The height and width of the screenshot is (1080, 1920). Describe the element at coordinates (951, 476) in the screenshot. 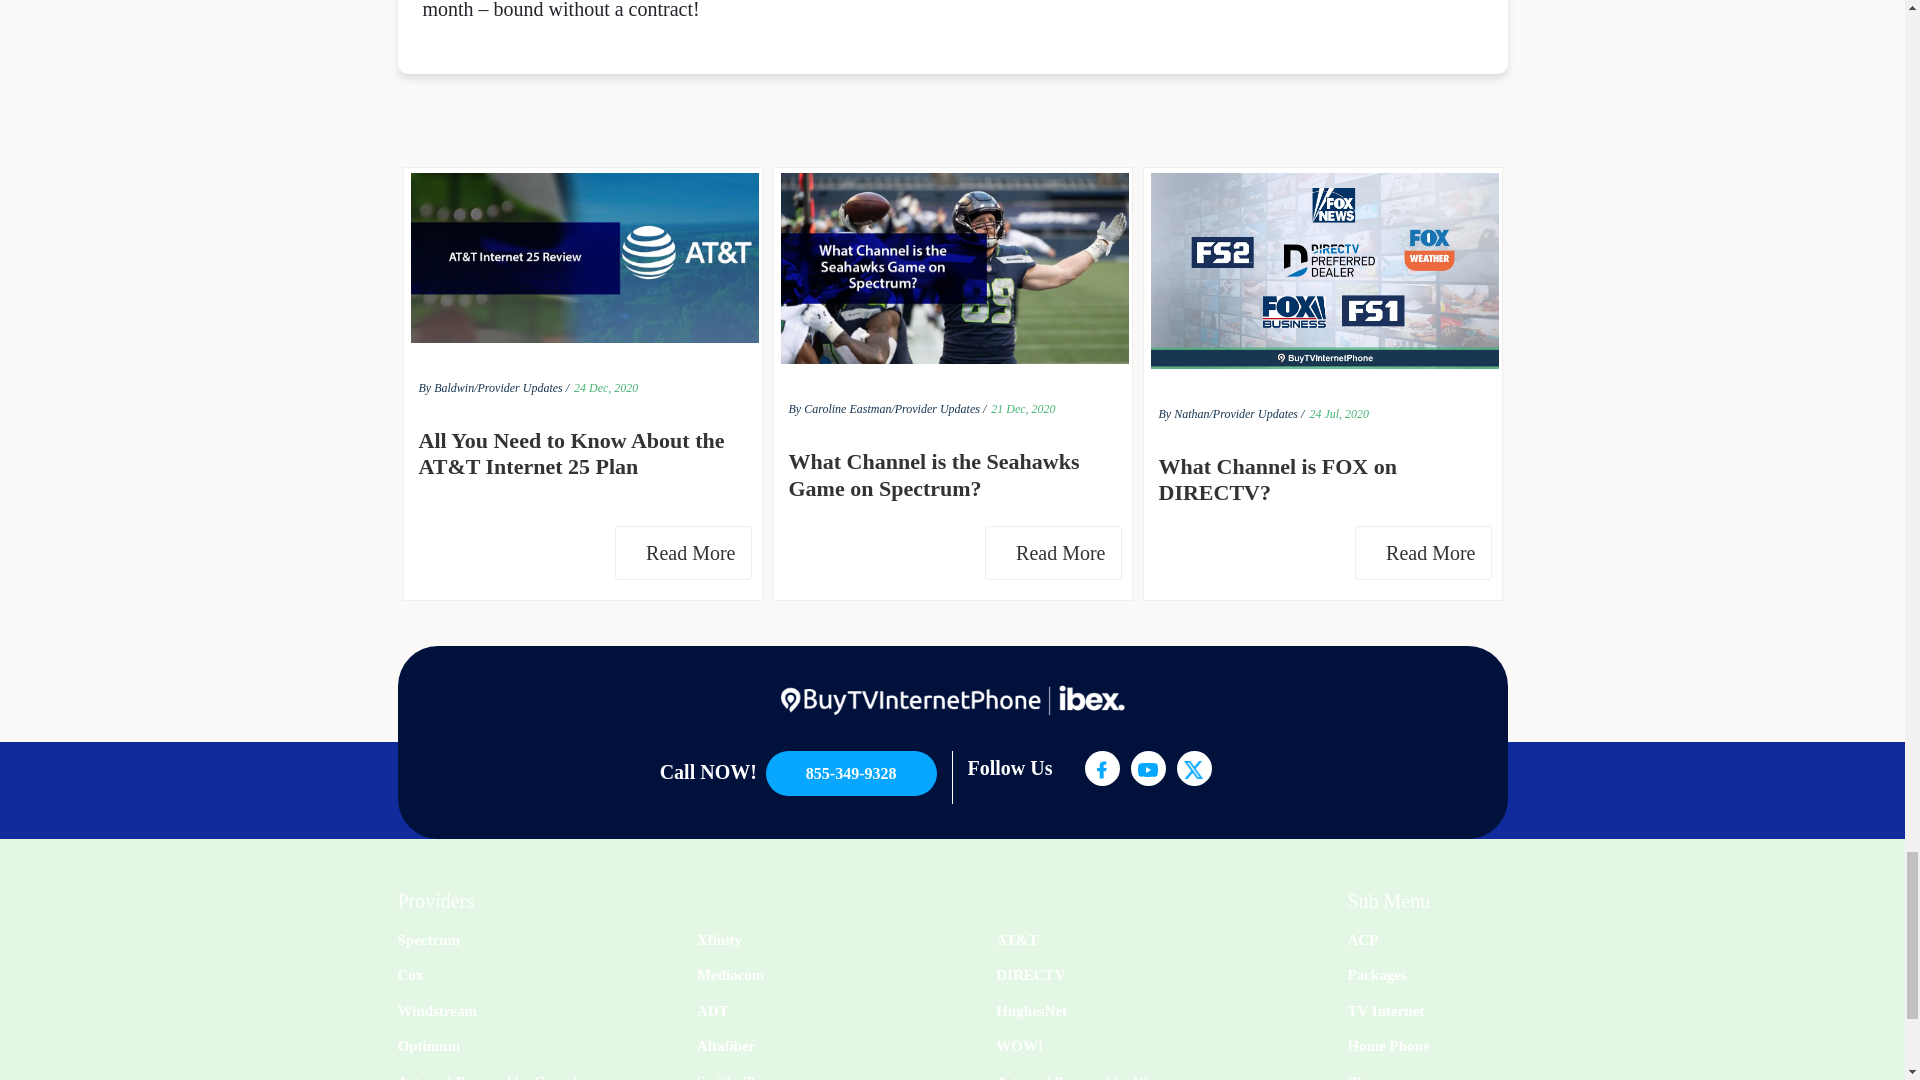

I see `What Channel is the Seahawks Game on Spectrum?` at that location.